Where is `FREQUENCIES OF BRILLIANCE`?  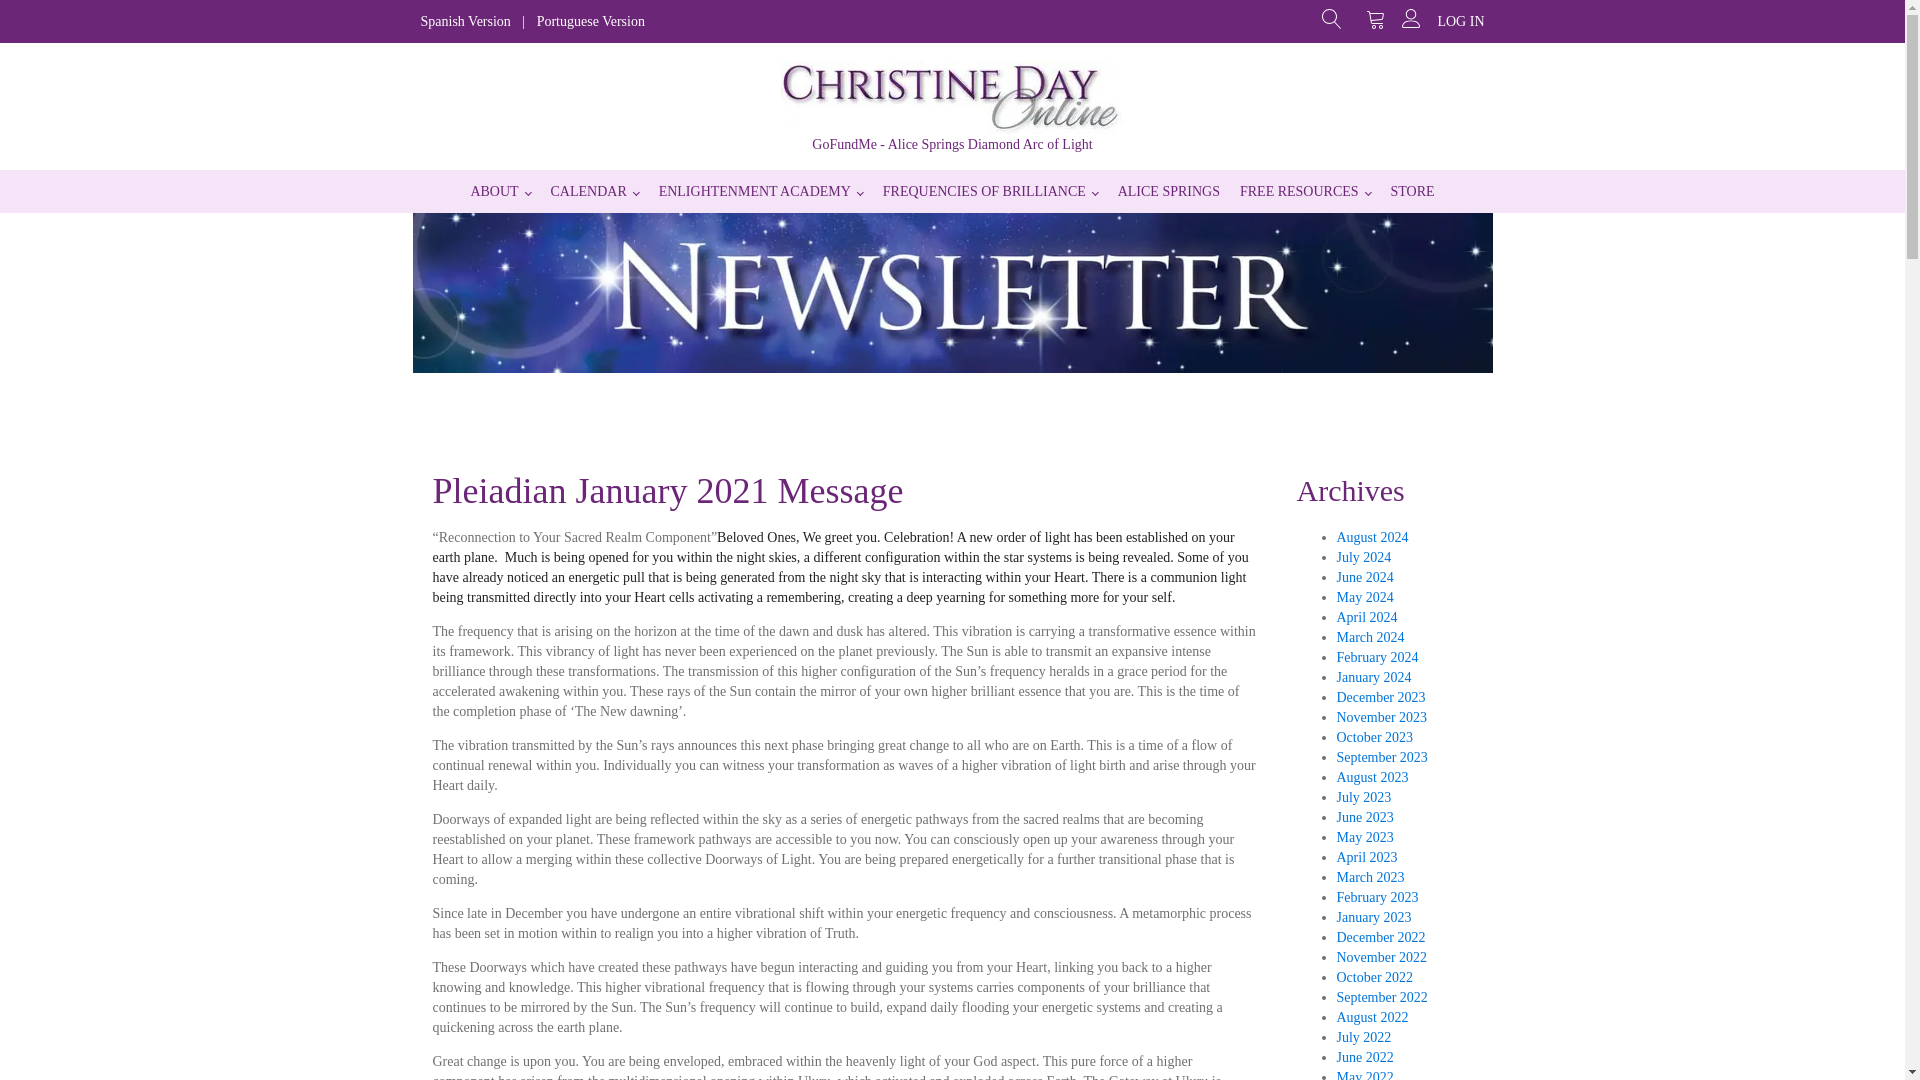 FREQUENCIES OF BRILLIANCE is located at coordinates (990, 190).